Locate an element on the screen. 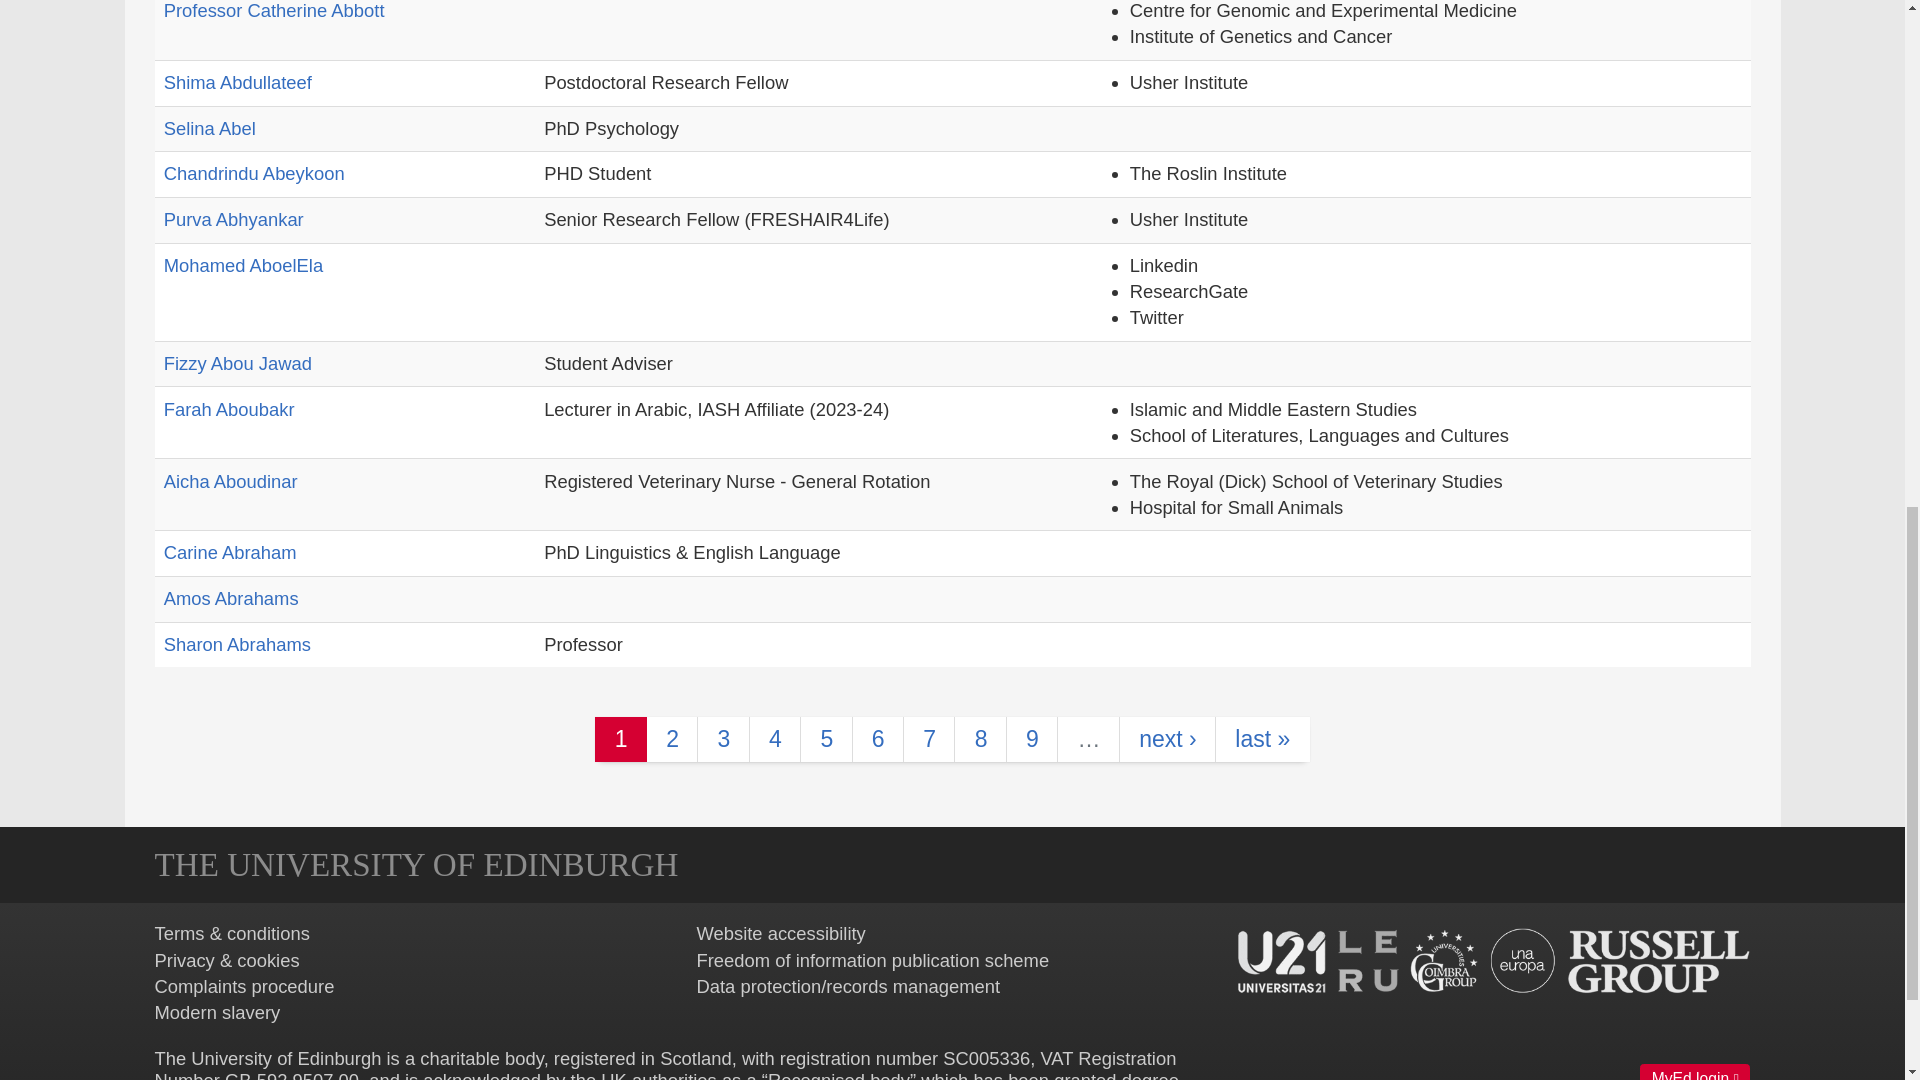 This screenshot has width=1920, height=1080. 6 is located at coordinates (878, 739).